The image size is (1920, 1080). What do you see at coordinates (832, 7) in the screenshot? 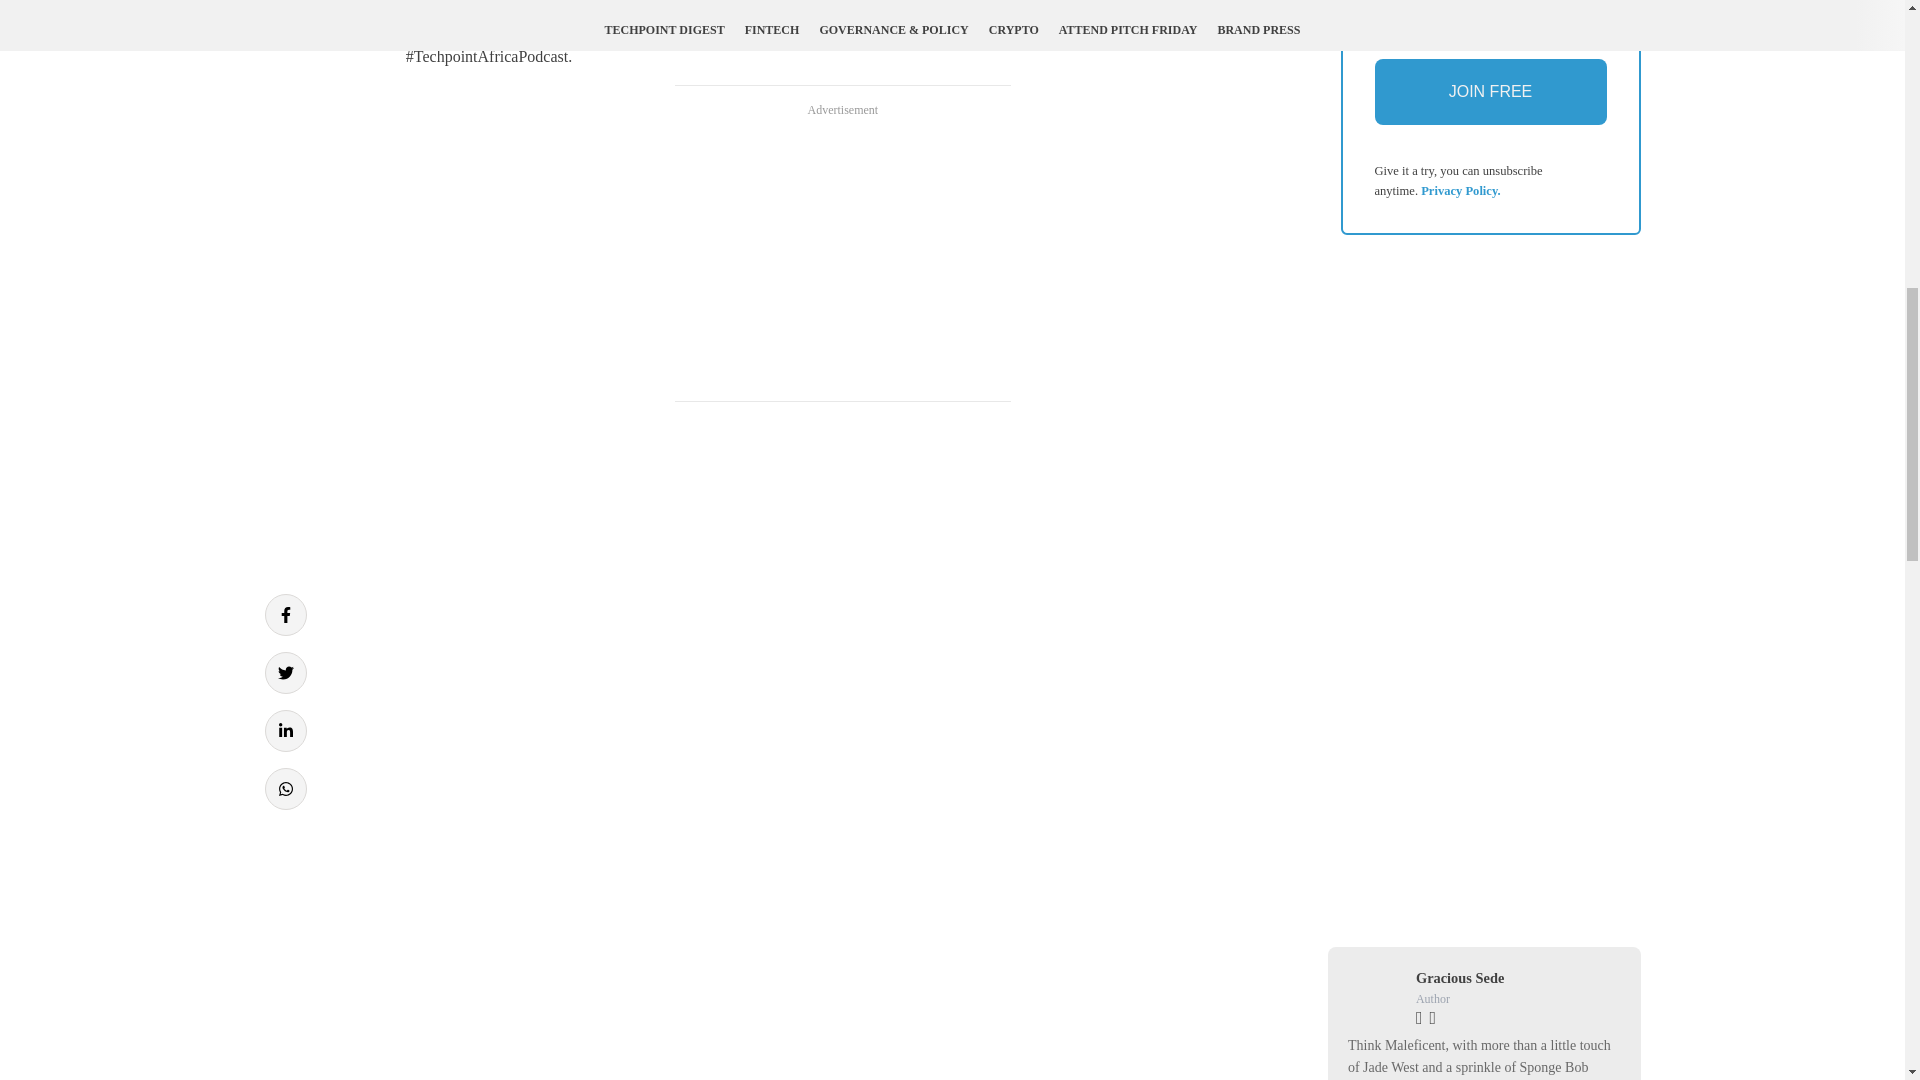
I see `Apple Podcasts` at bounding box center [832, 7].